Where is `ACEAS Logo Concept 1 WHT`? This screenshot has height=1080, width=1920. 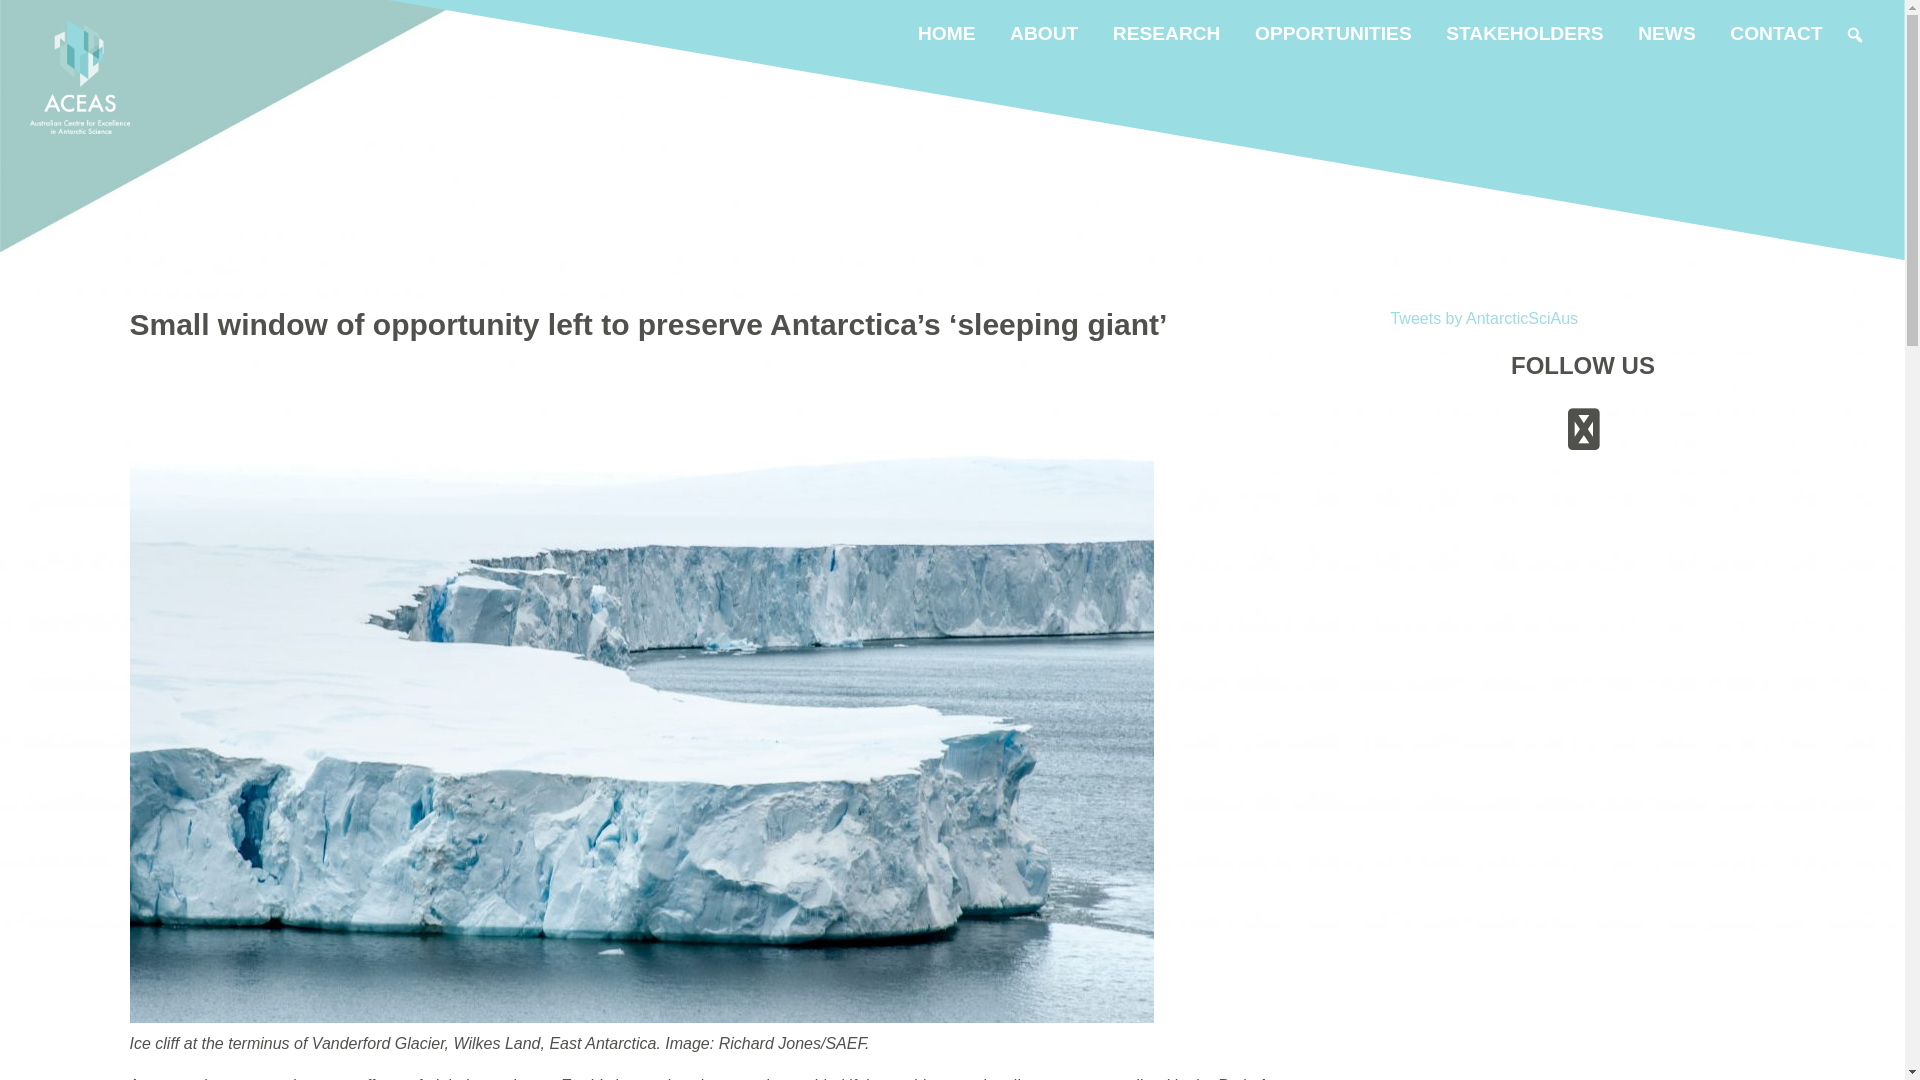
ACEAS Logo Concept 1 WHT is located at coordinates (80, 77).